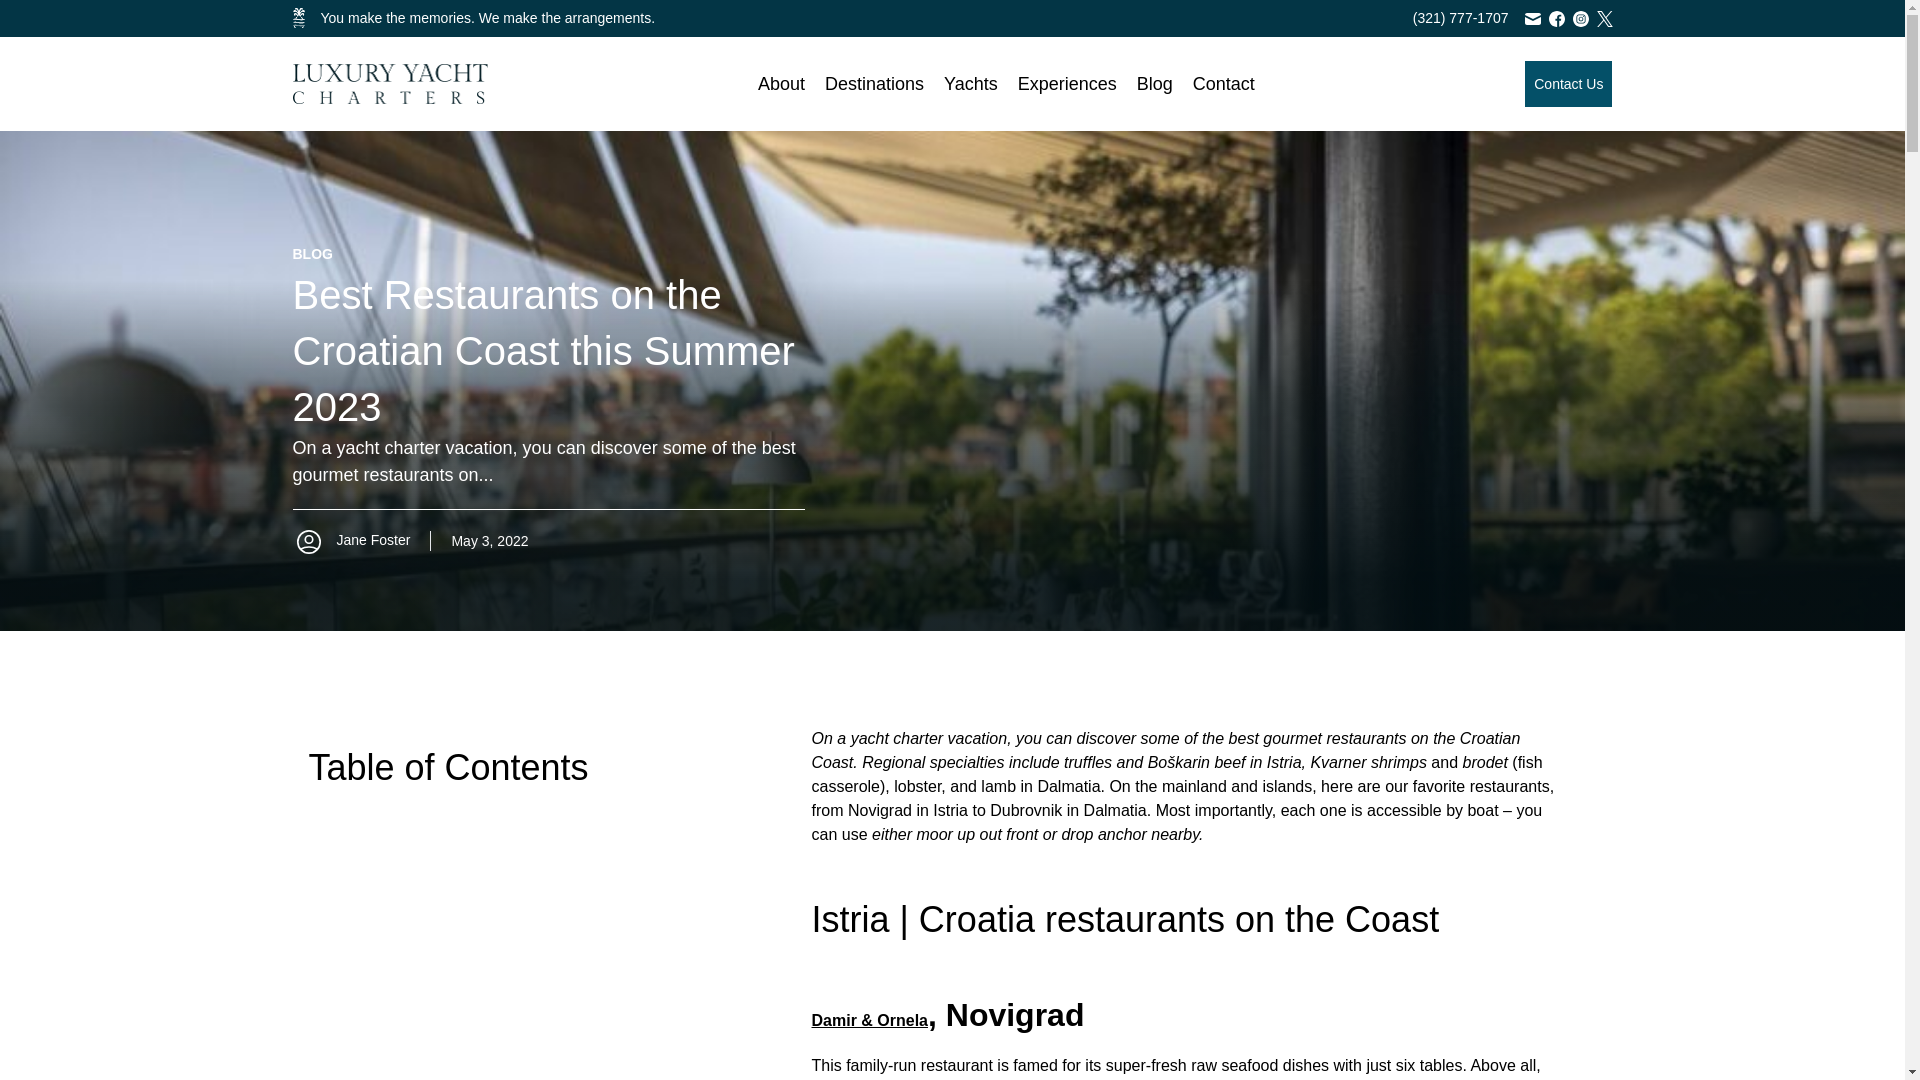 The height and width of the screenshot is (1080, 1920). What do you see at coordinates (1604, 17) in the screenshot?
I see `Twitter profile` at bounding box center [1604, 17].